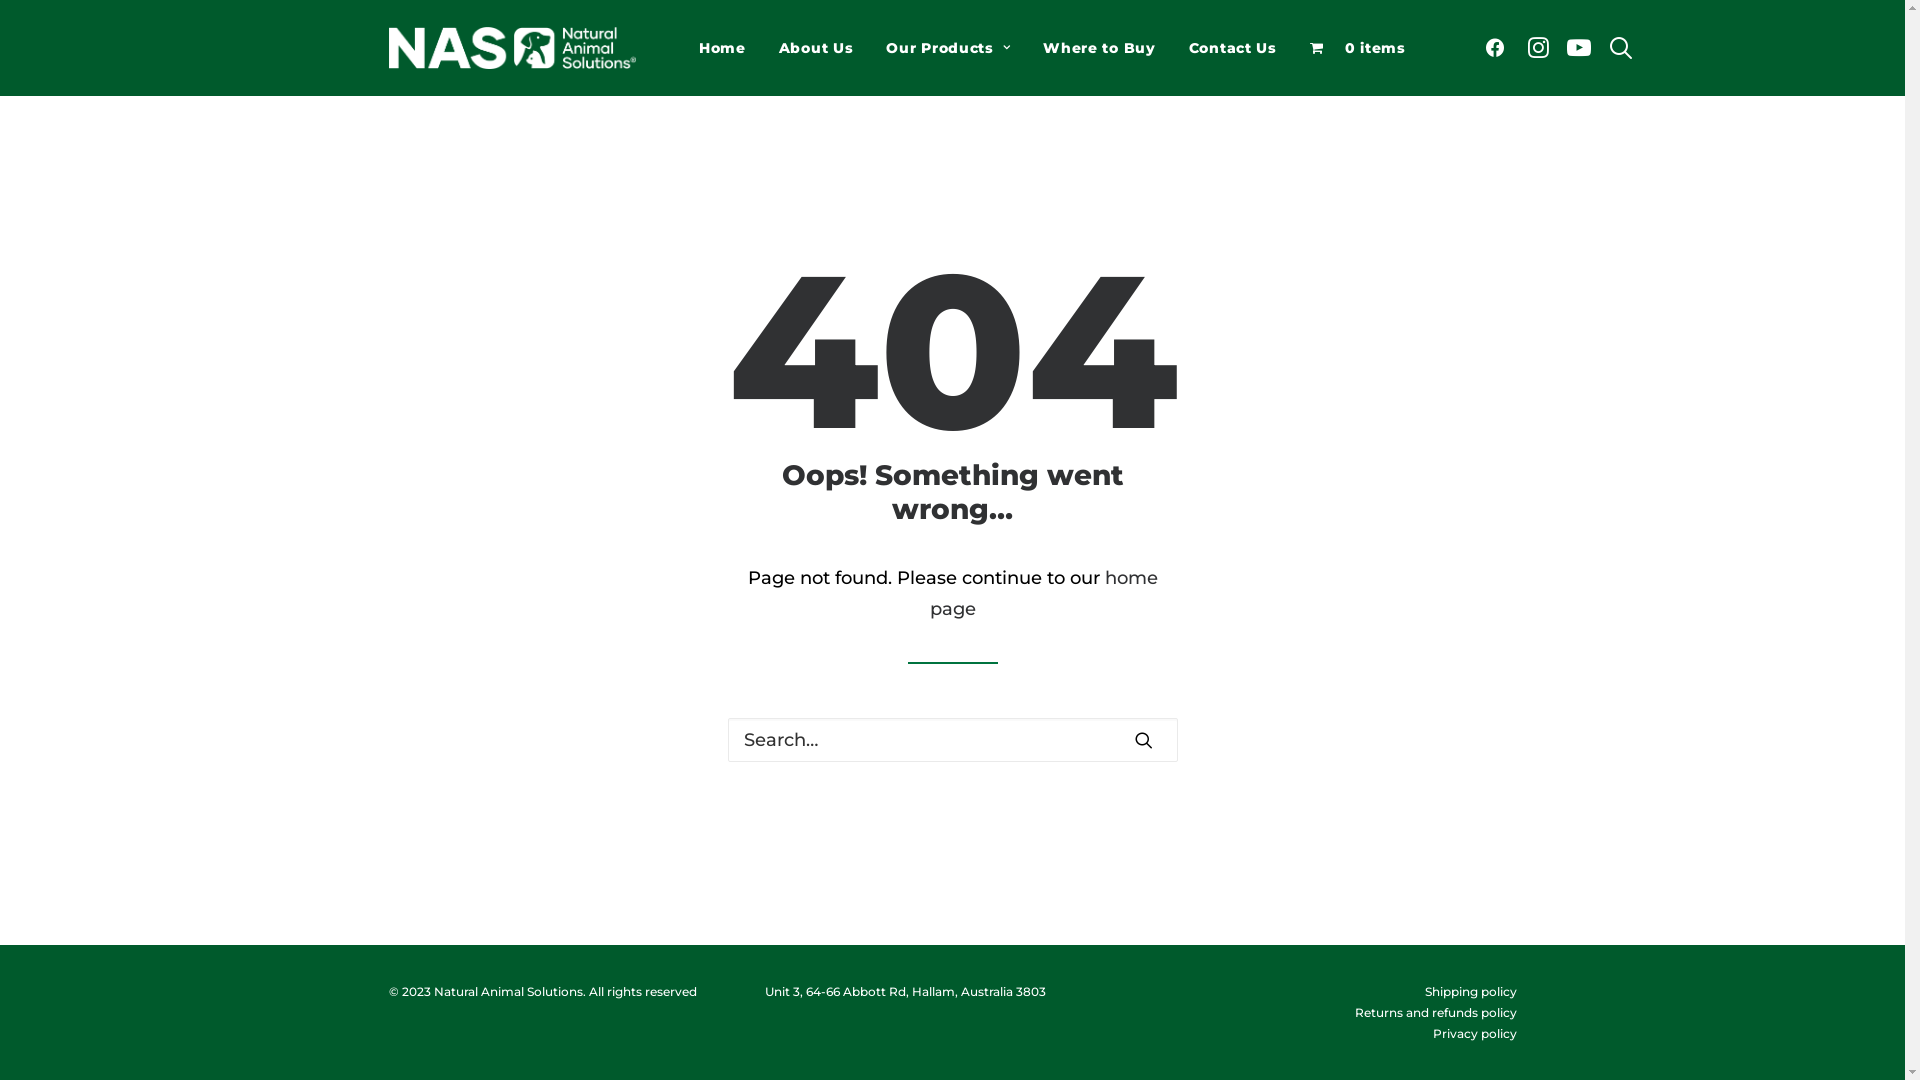 This screenshot has height=1080, width=1920. What do you see at coordinates (816, 48) in the screenshot?
I see `About Us` at bounding box center [816, 48].